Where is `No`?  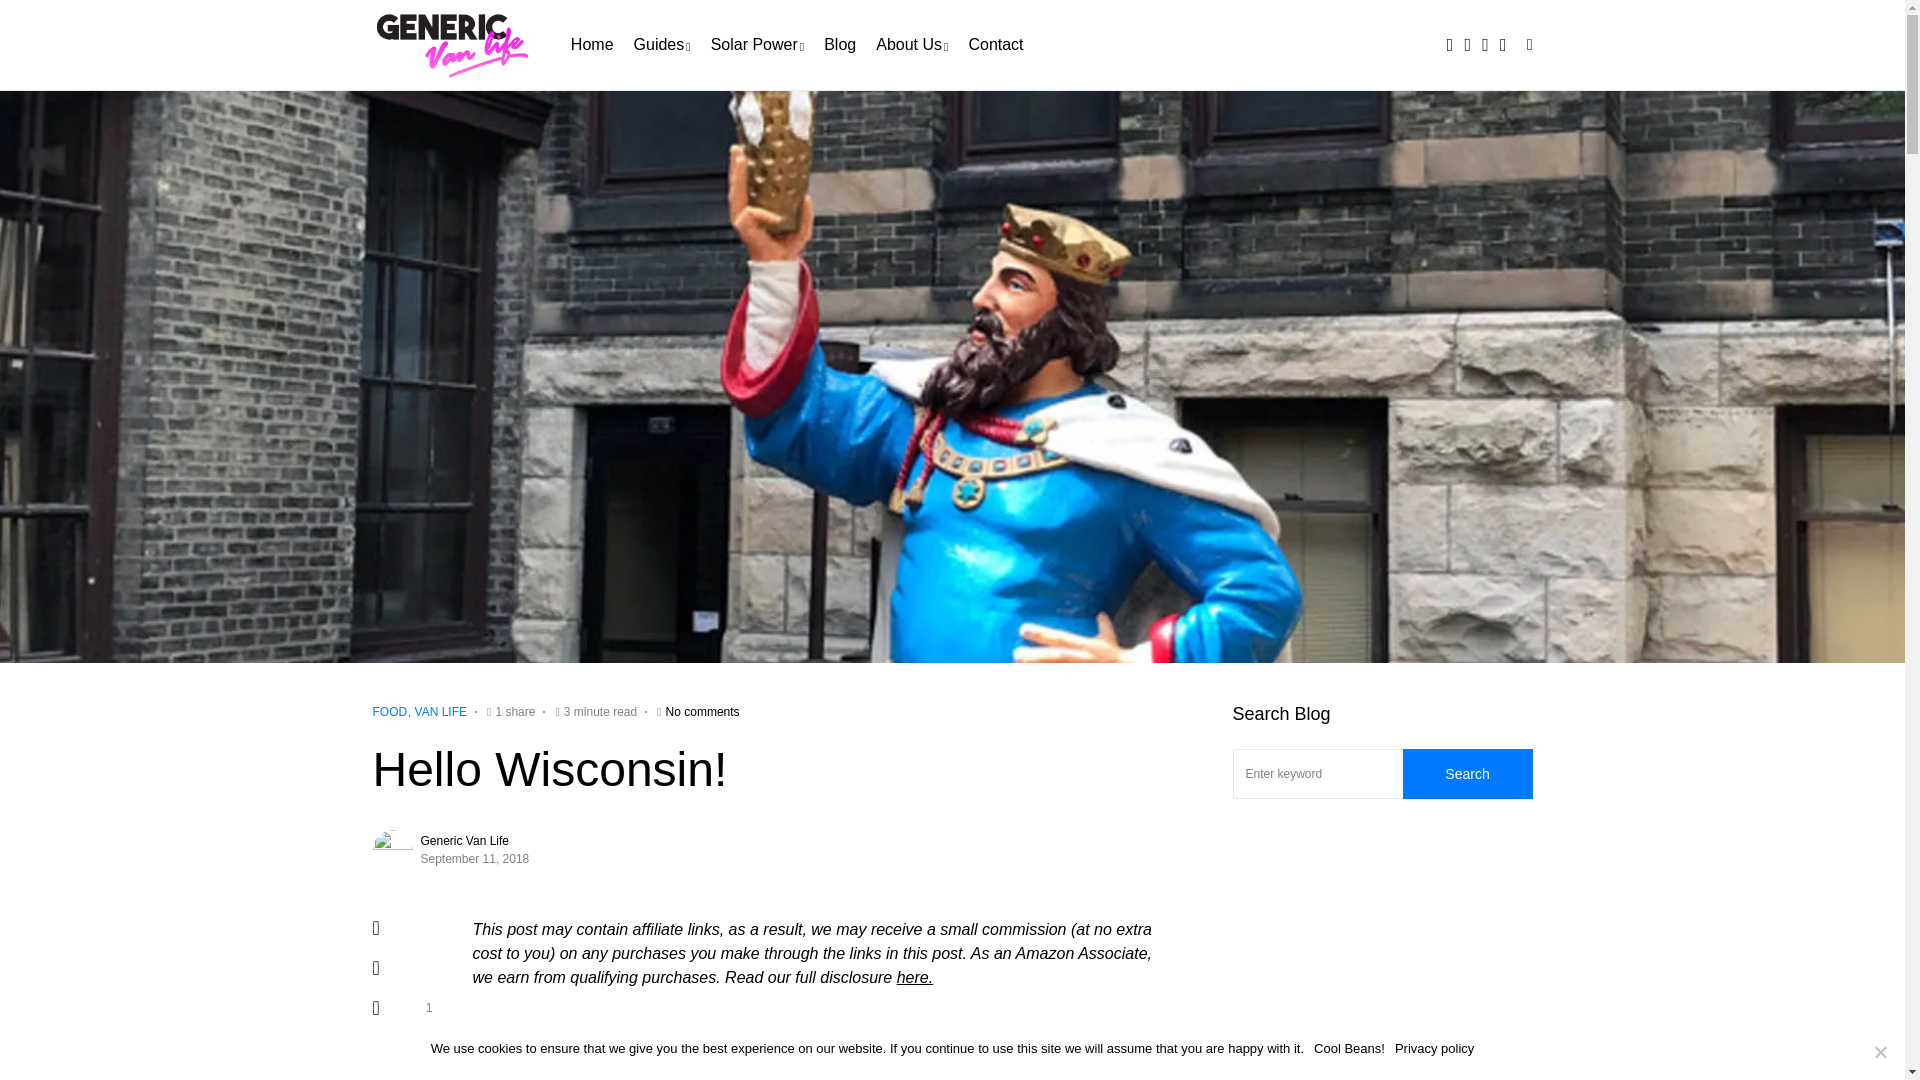
No is located at coordinates (1880, 1052).